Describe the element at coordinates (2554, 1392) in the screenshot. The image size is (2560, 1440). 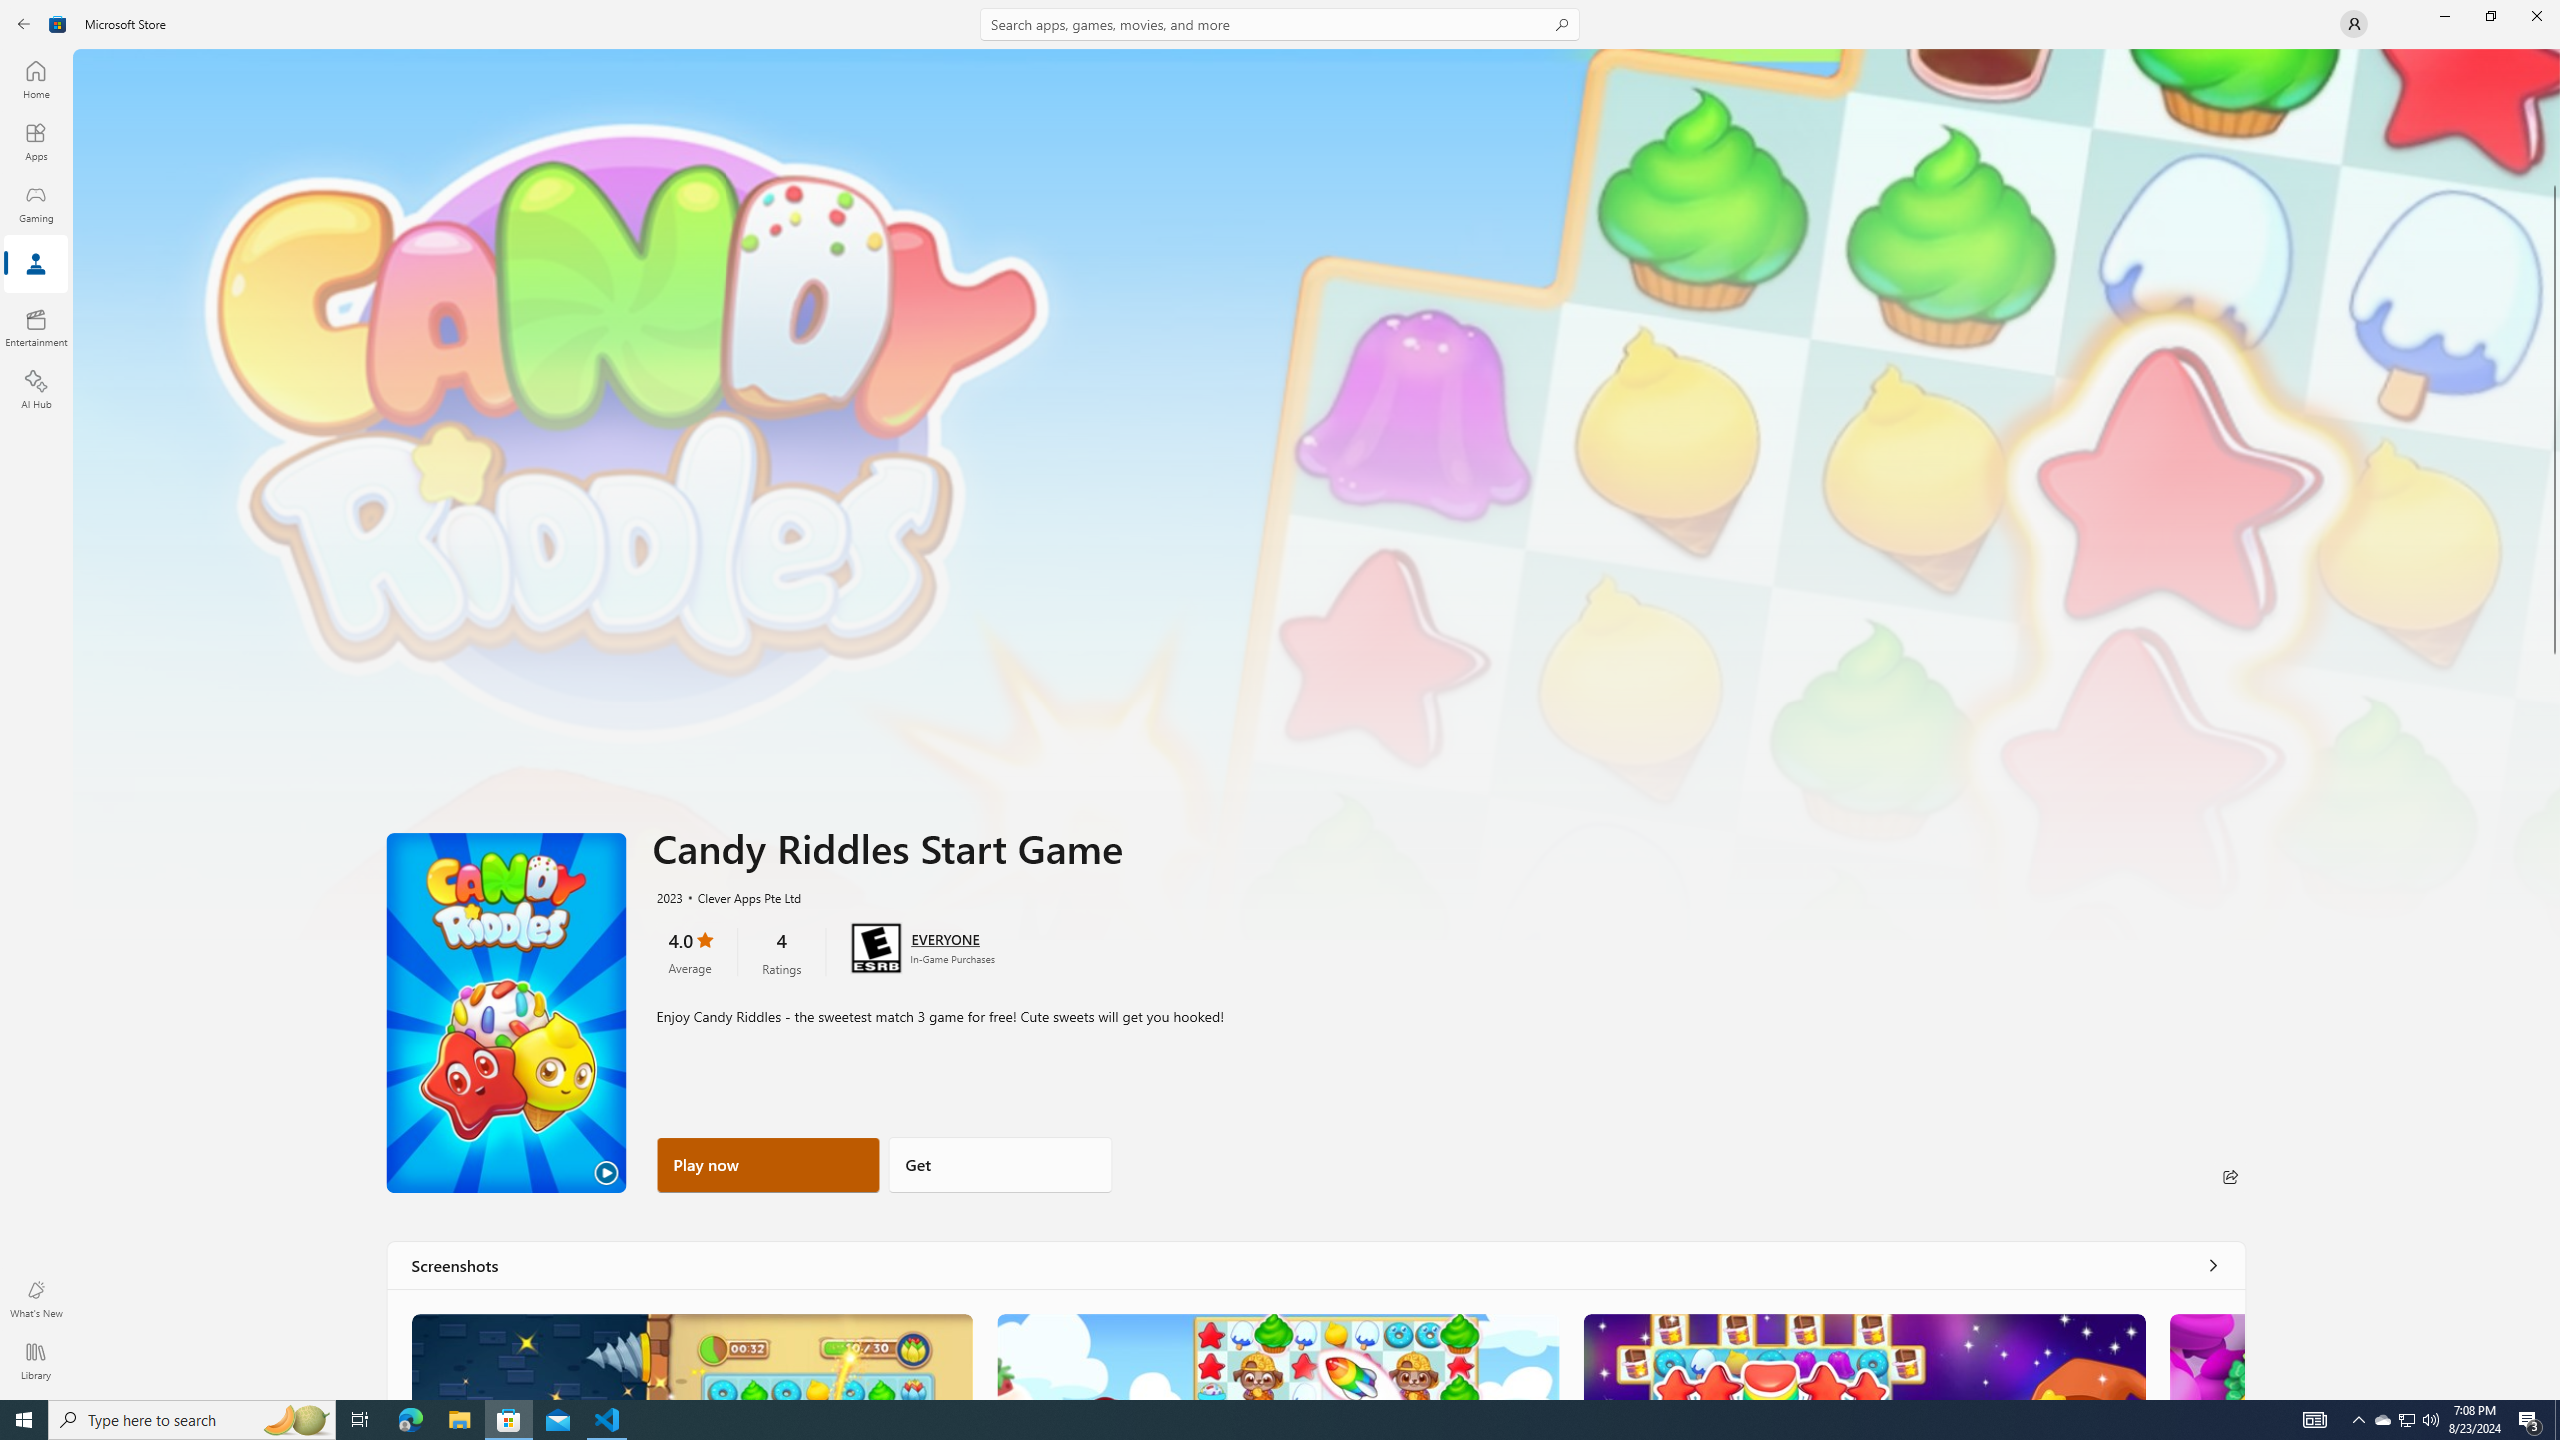
I see `Vertical Small Increase` at that location.